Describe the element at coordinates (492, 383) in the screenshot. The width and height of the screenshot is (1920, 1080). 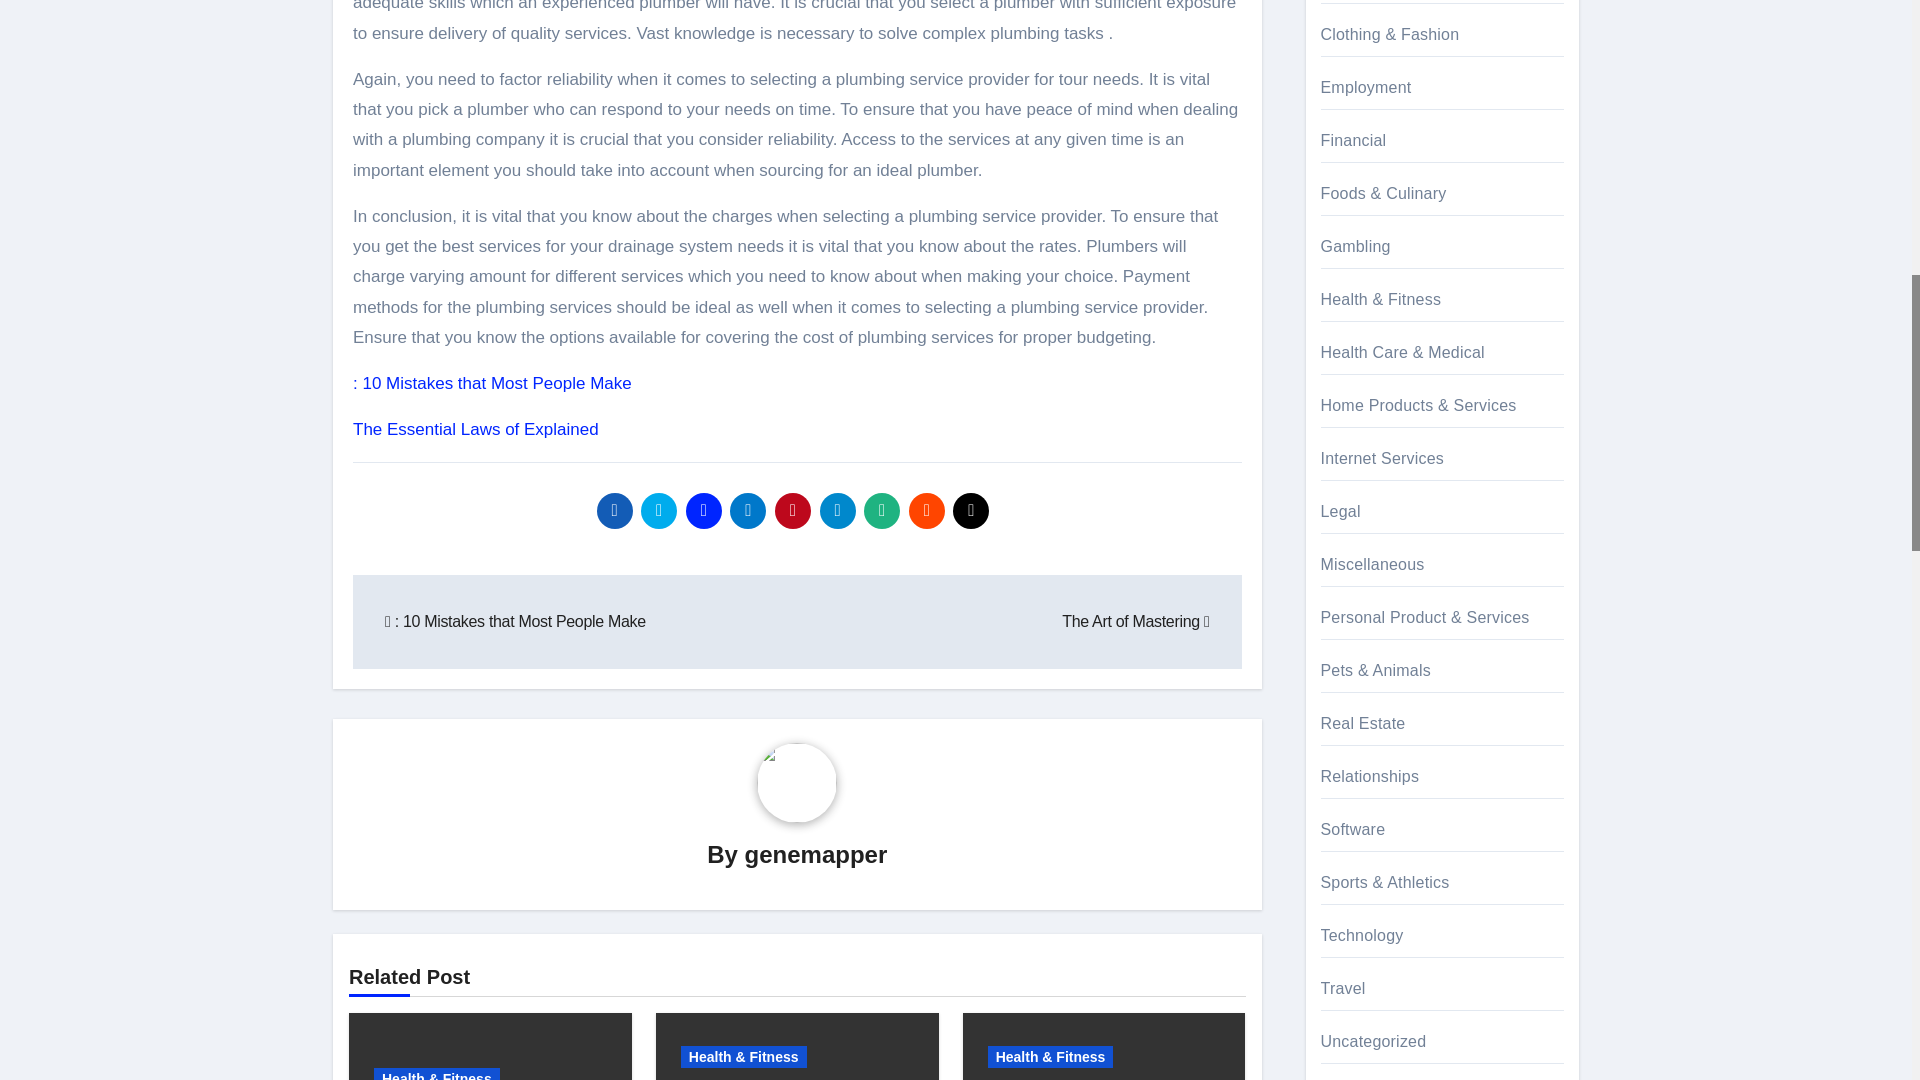
I see `: 10 Mistakes that Most People Make` at that location.